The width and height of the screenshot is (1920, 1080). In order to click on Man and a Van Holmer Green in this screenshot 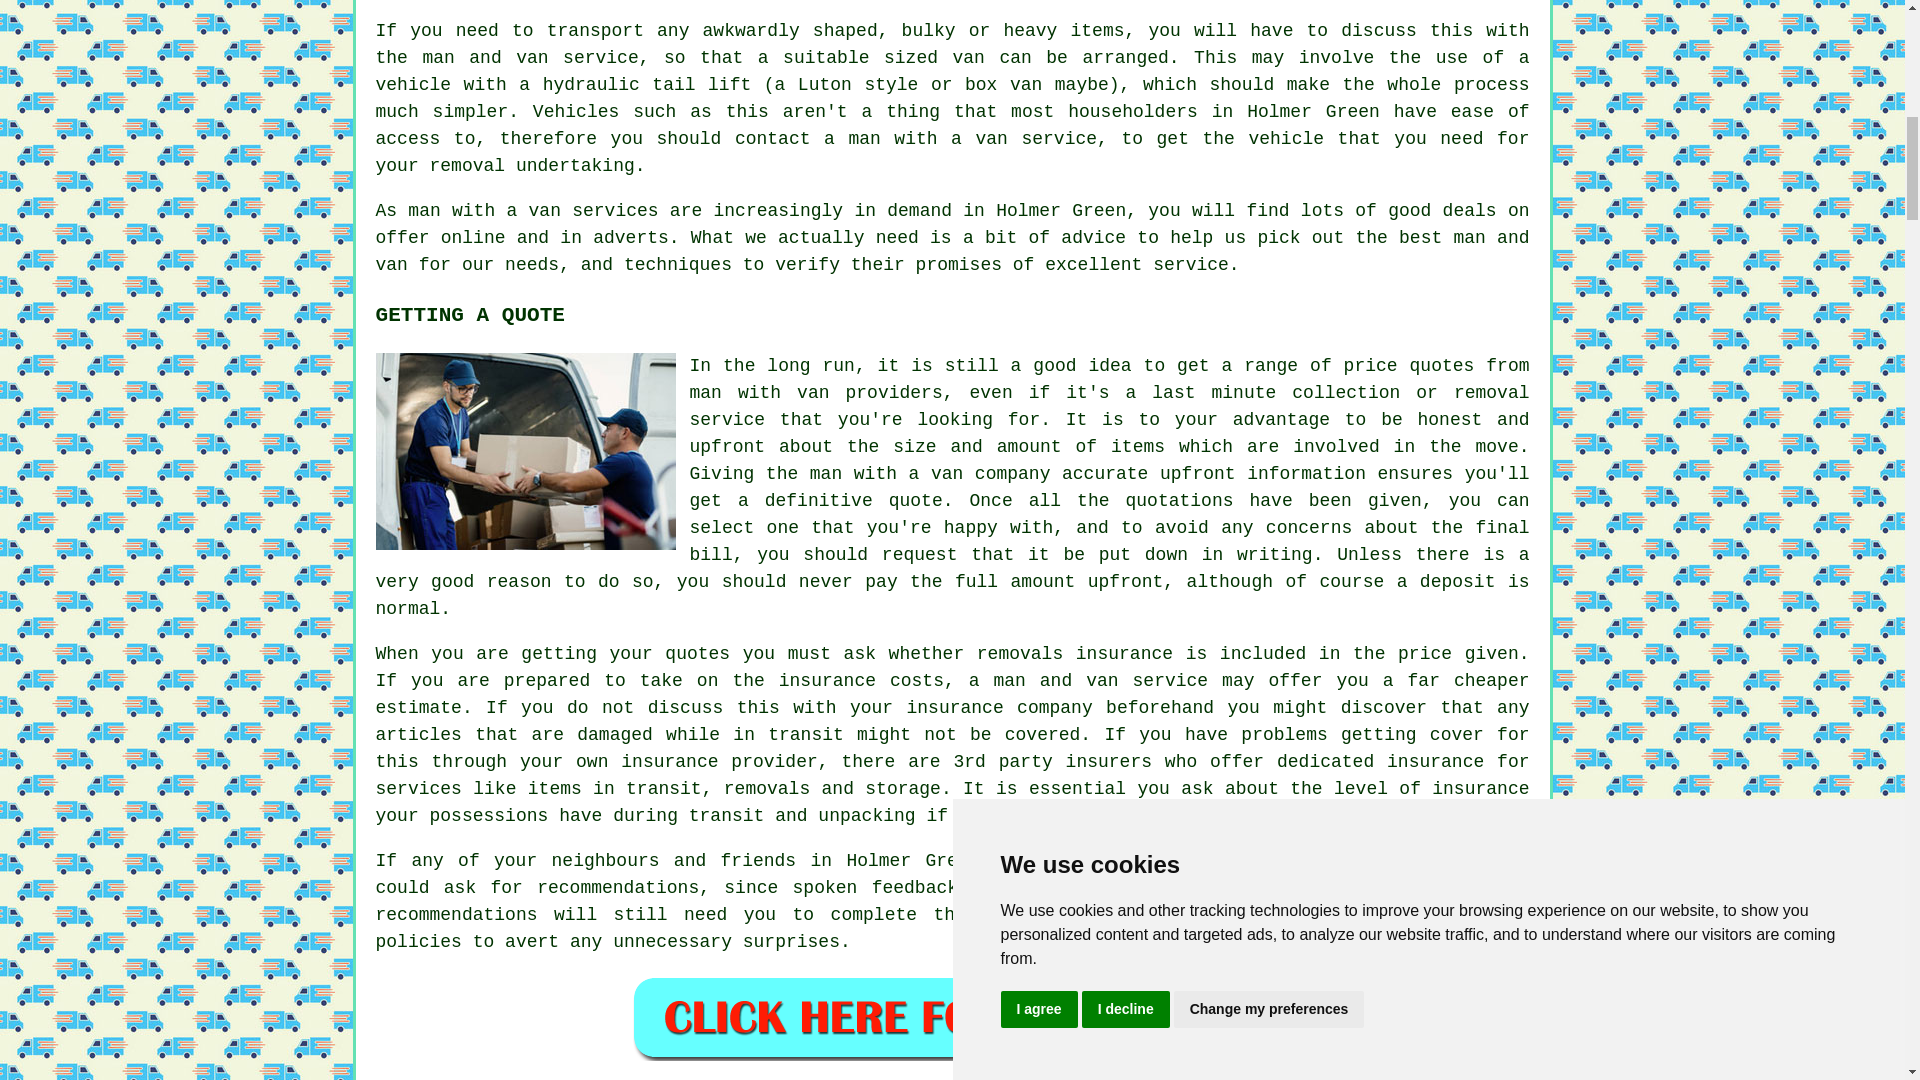, I will do `click(526, 451)`.